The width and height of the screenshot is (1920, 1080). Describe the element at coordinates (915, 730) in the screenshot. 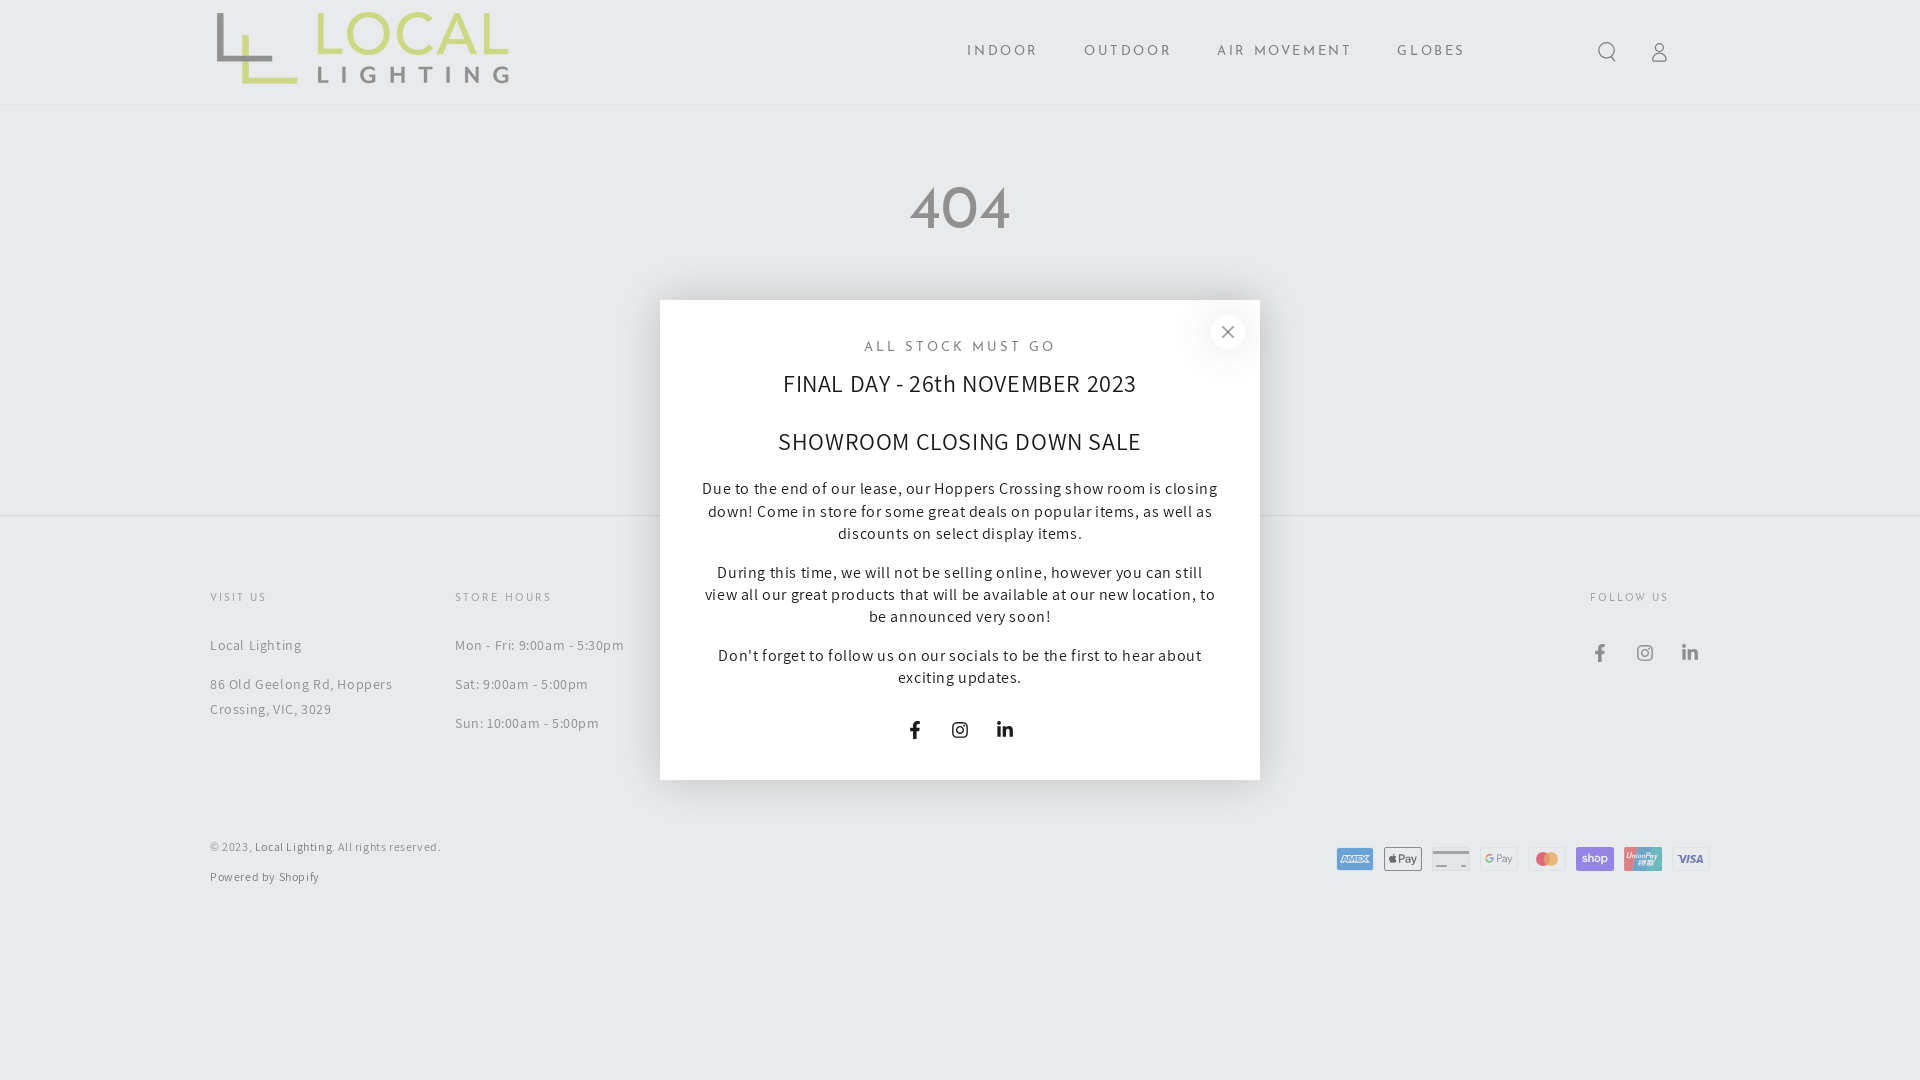

I see `Facebook` at that location.